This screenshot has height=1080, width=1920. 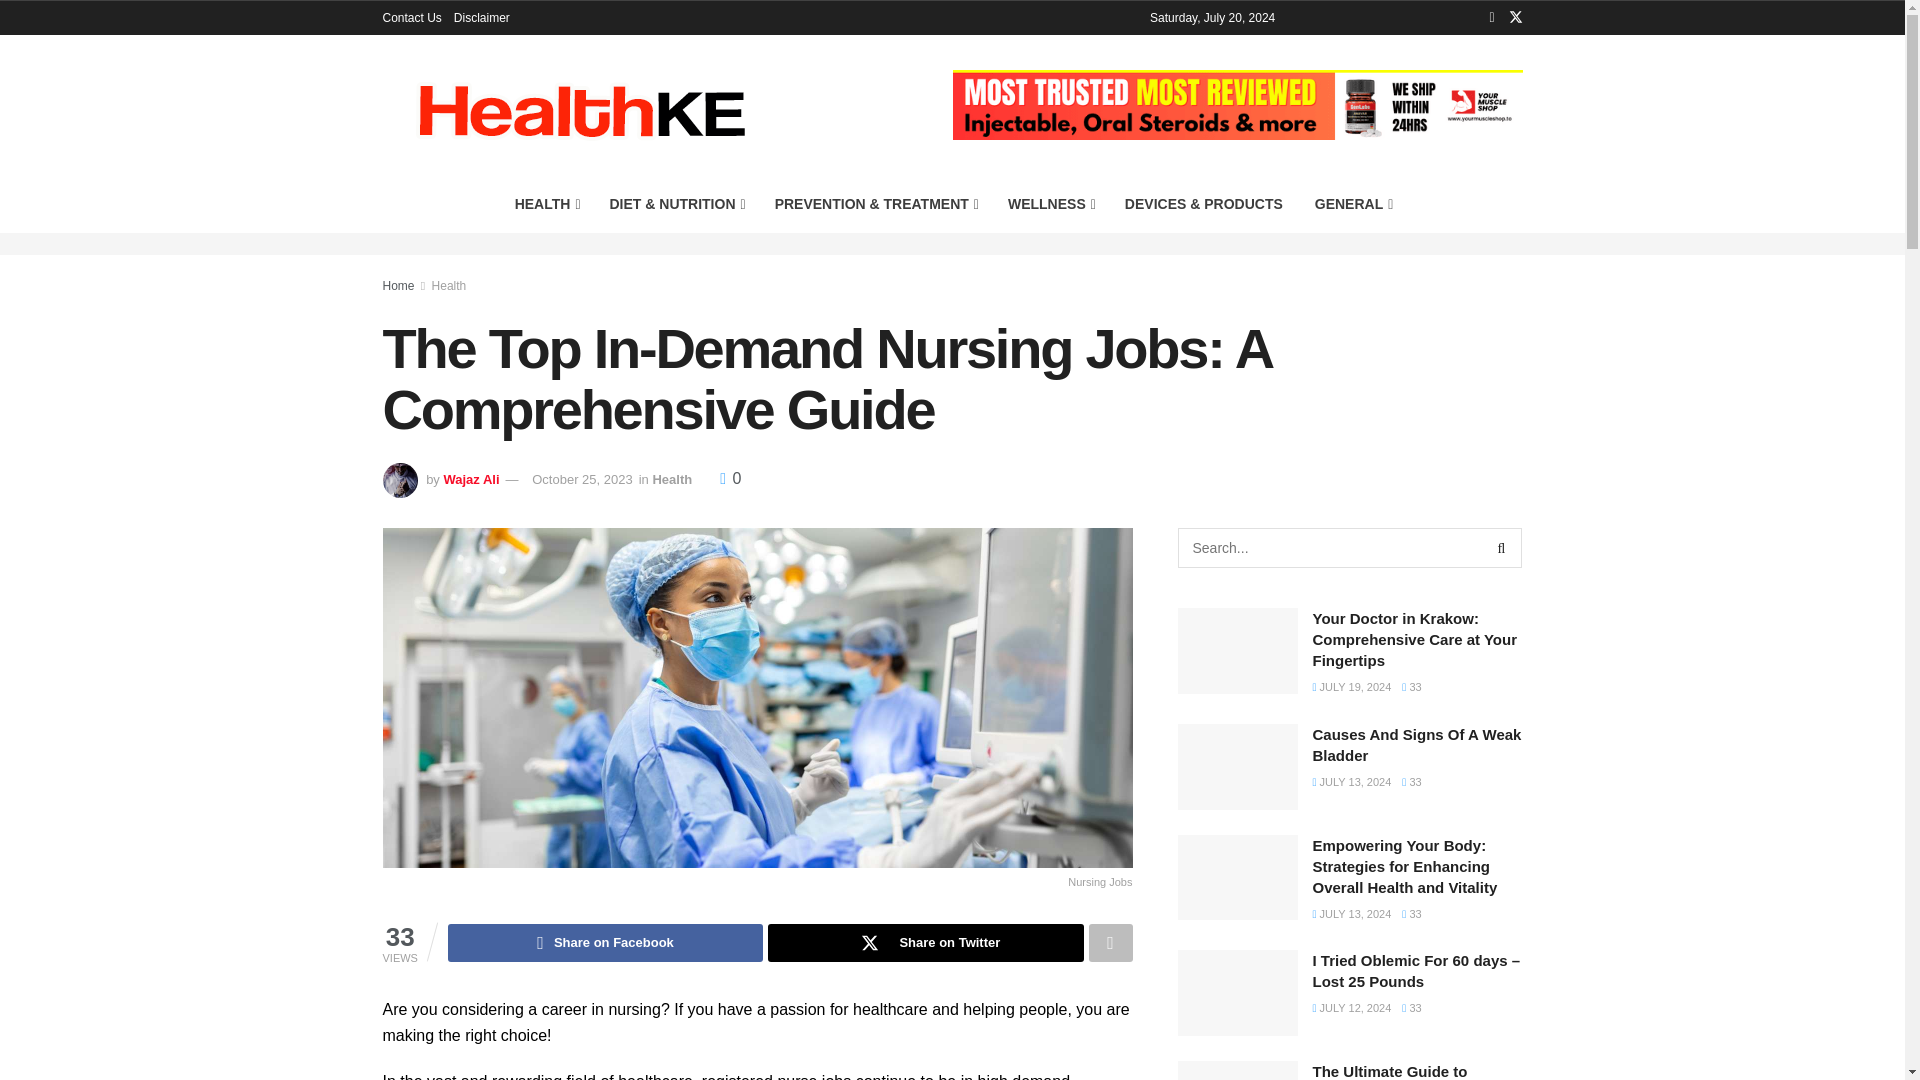 I want to click on Disclaimer, so click(x=482, y=18).